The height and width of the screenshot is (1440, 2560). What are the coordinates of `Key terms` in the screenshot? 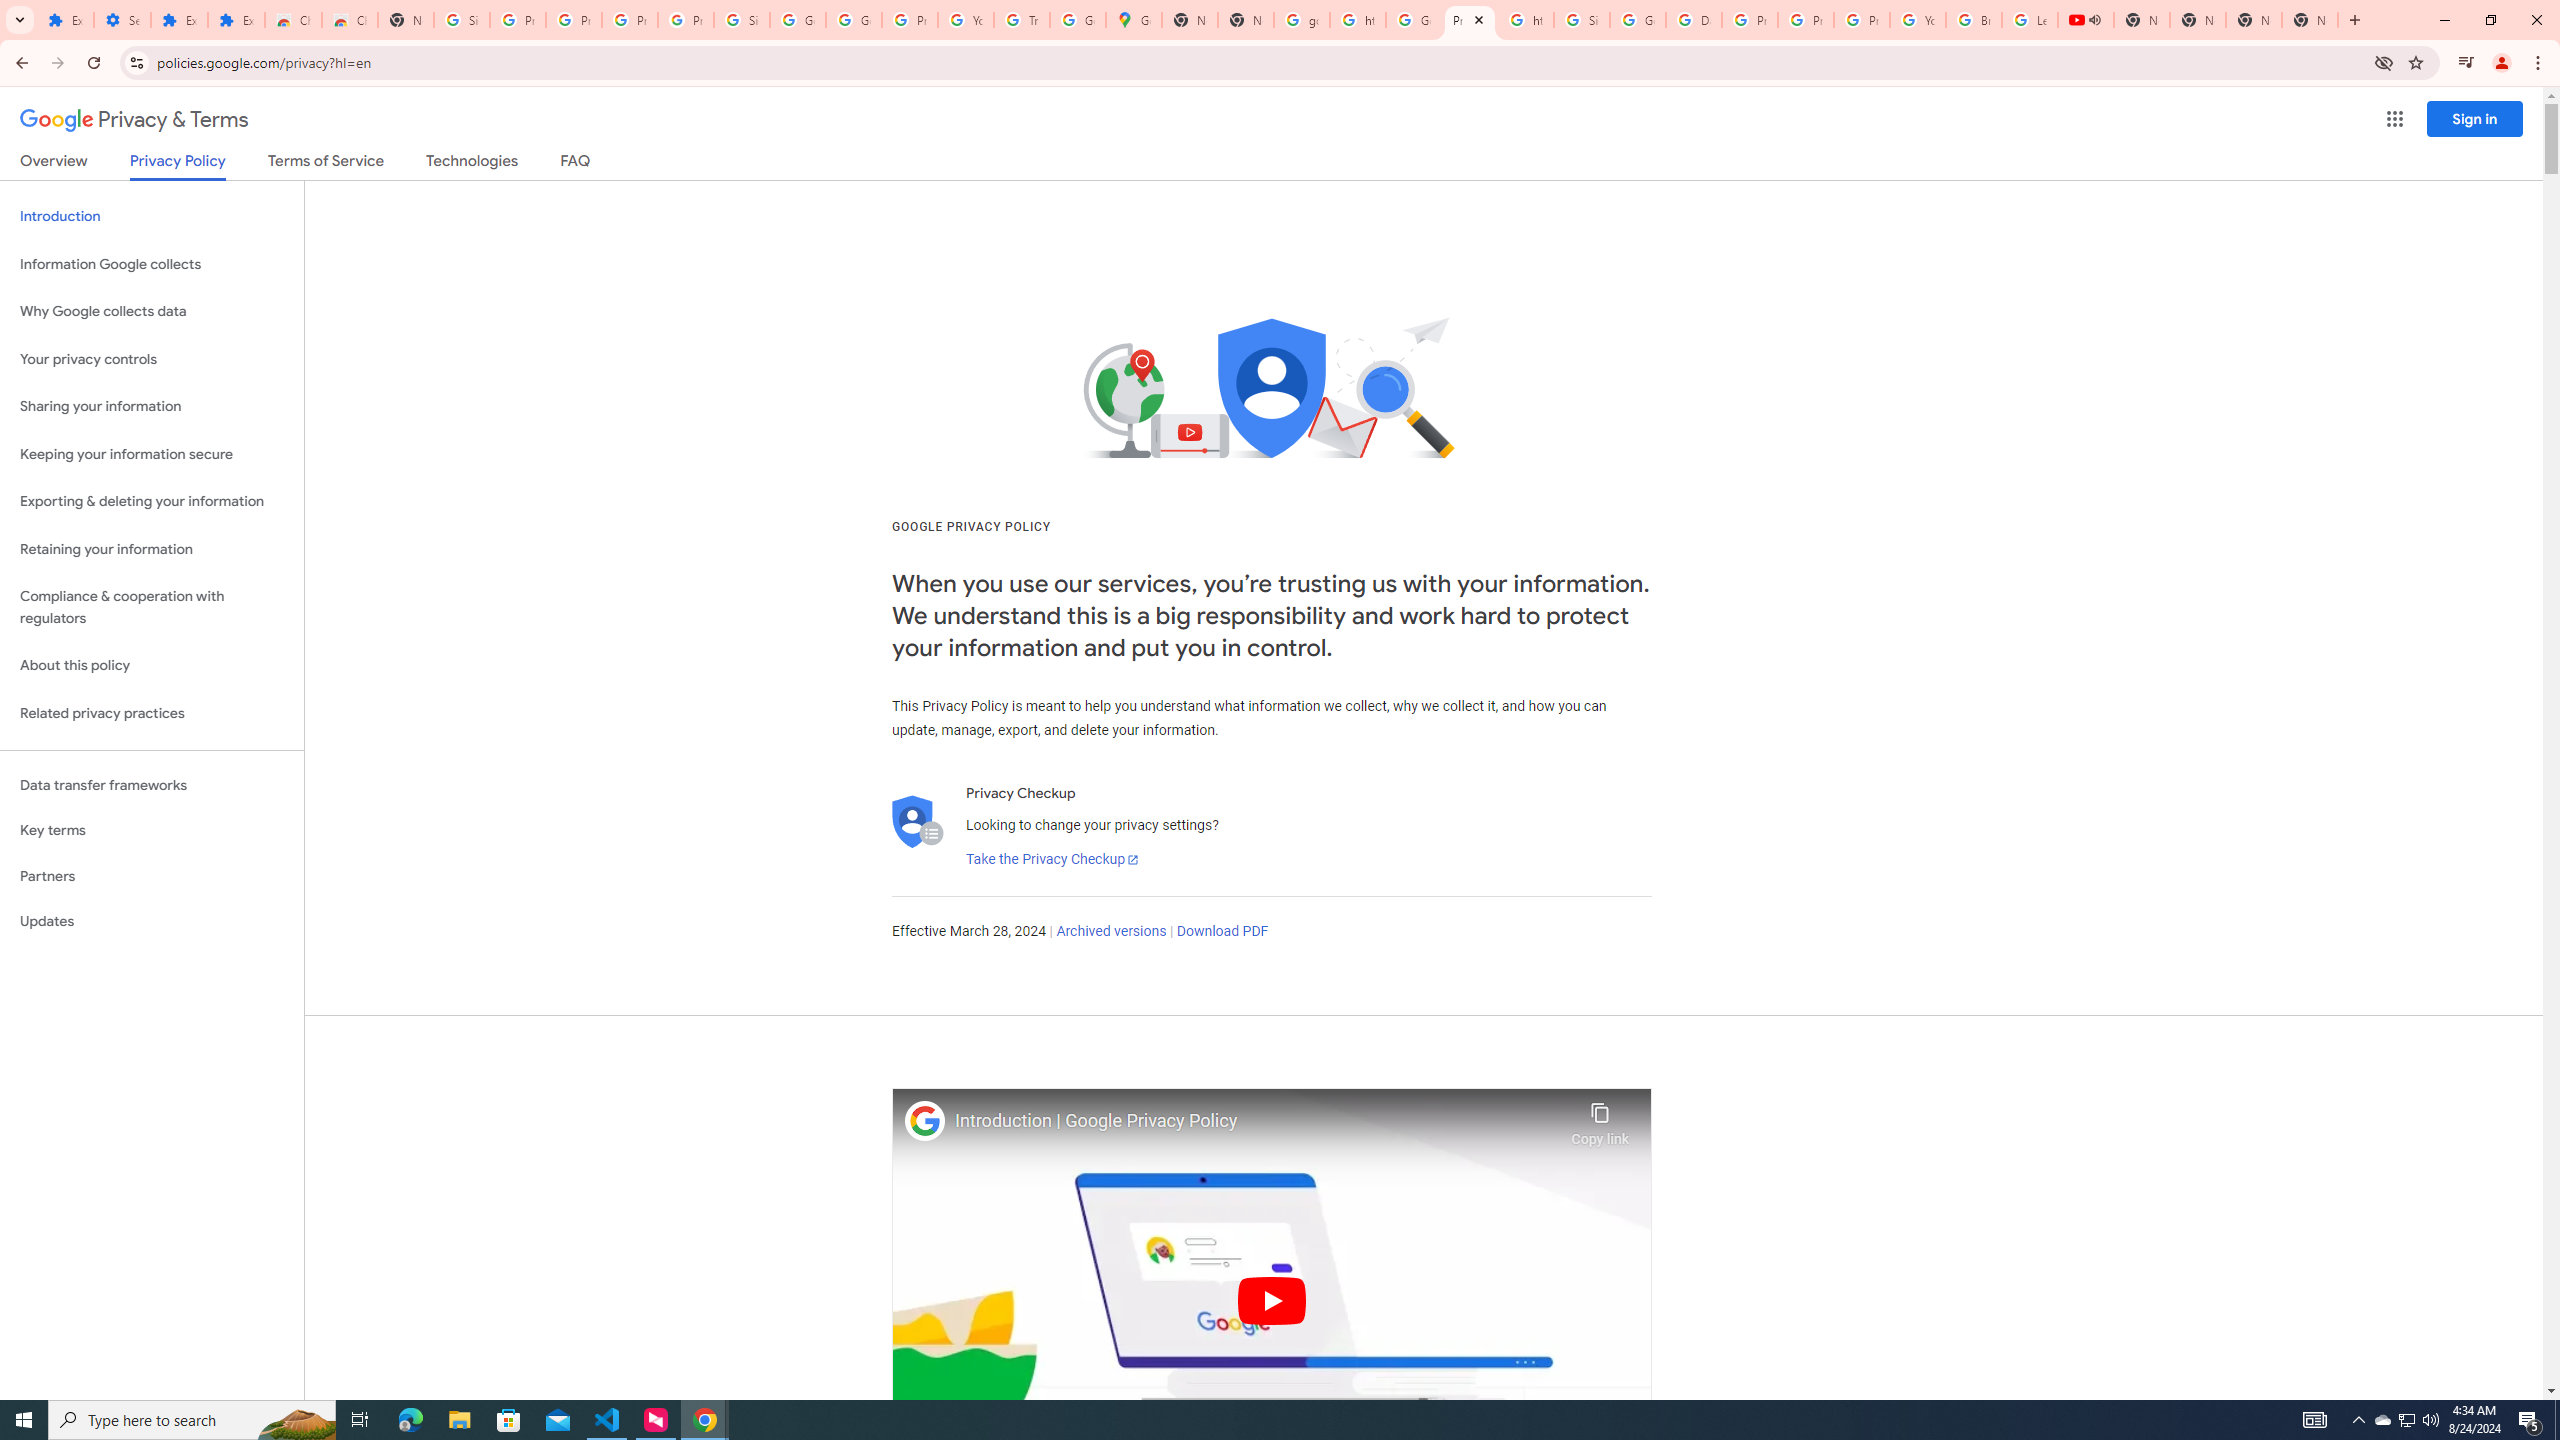 It's located at (152, 830).